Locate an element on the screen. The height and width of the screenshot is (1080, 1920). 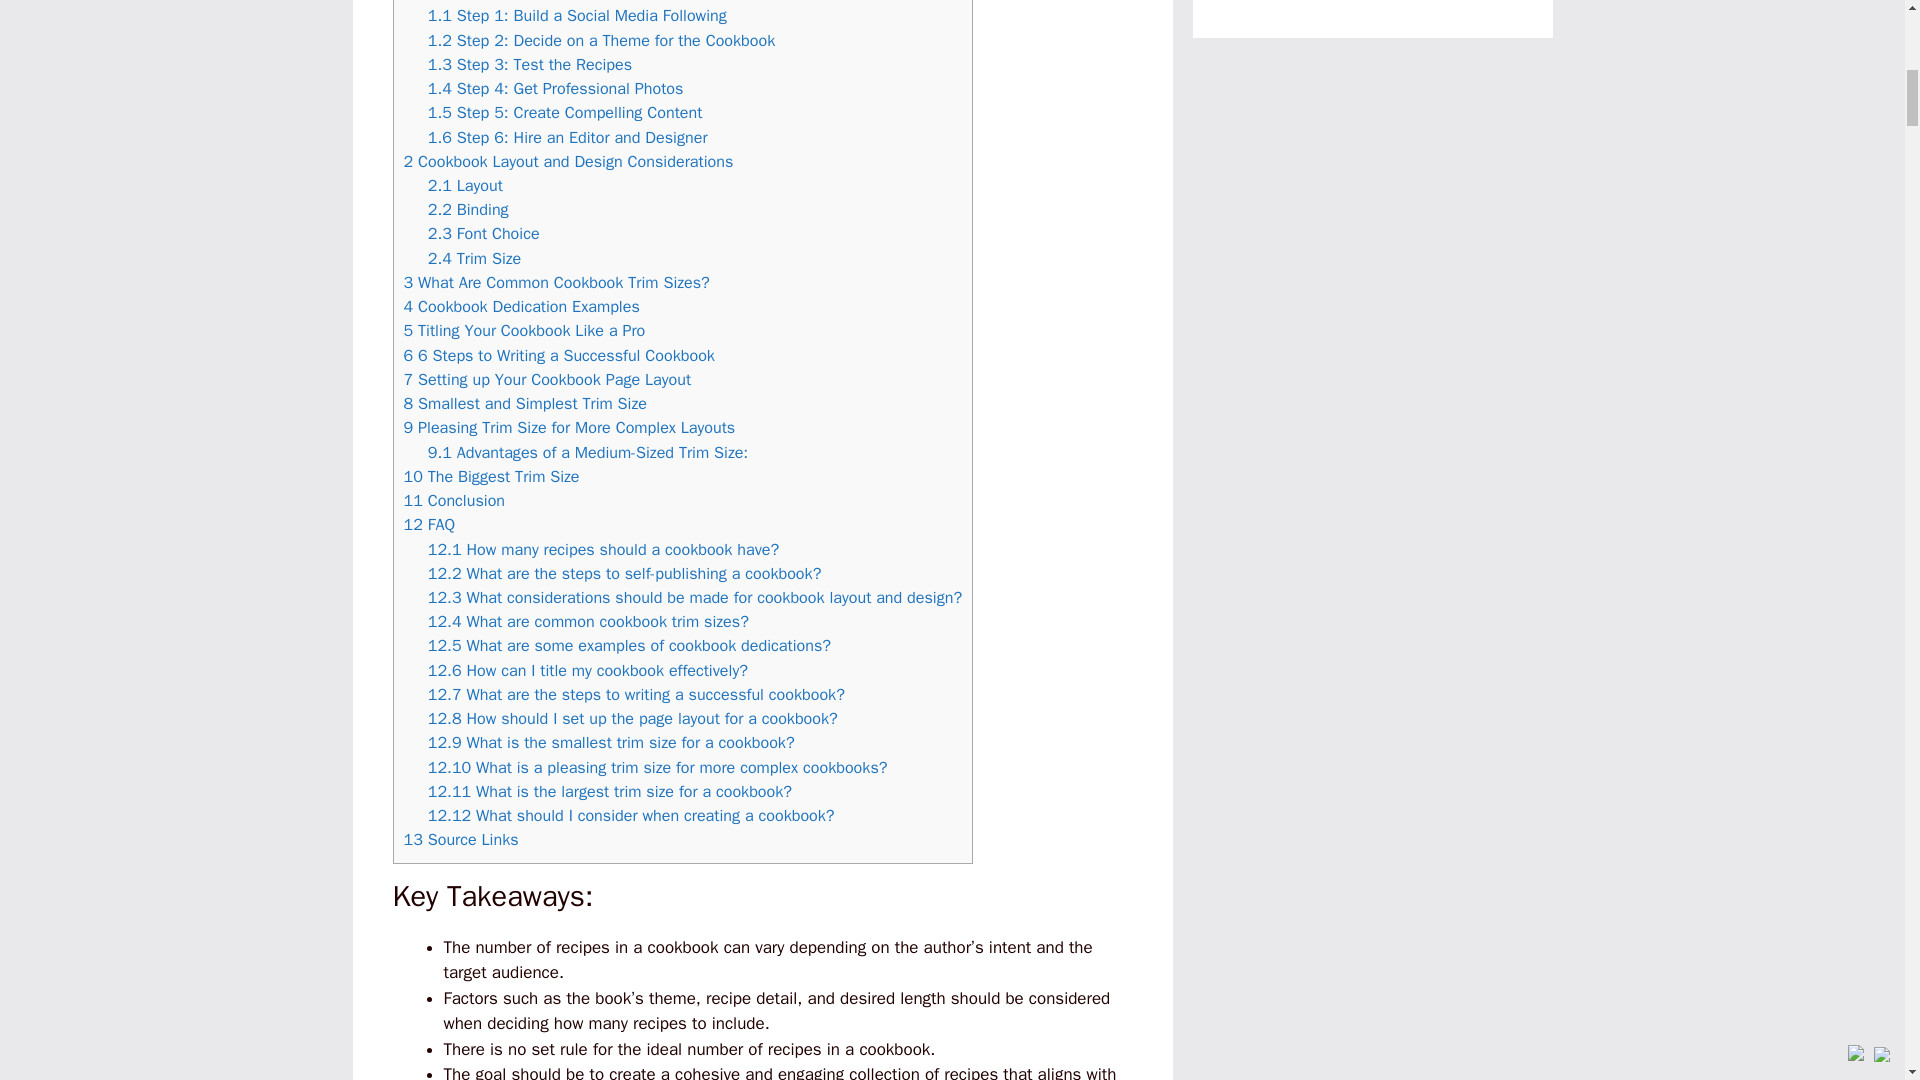
2.3 Font Choice is located at coordinates (484, 233).